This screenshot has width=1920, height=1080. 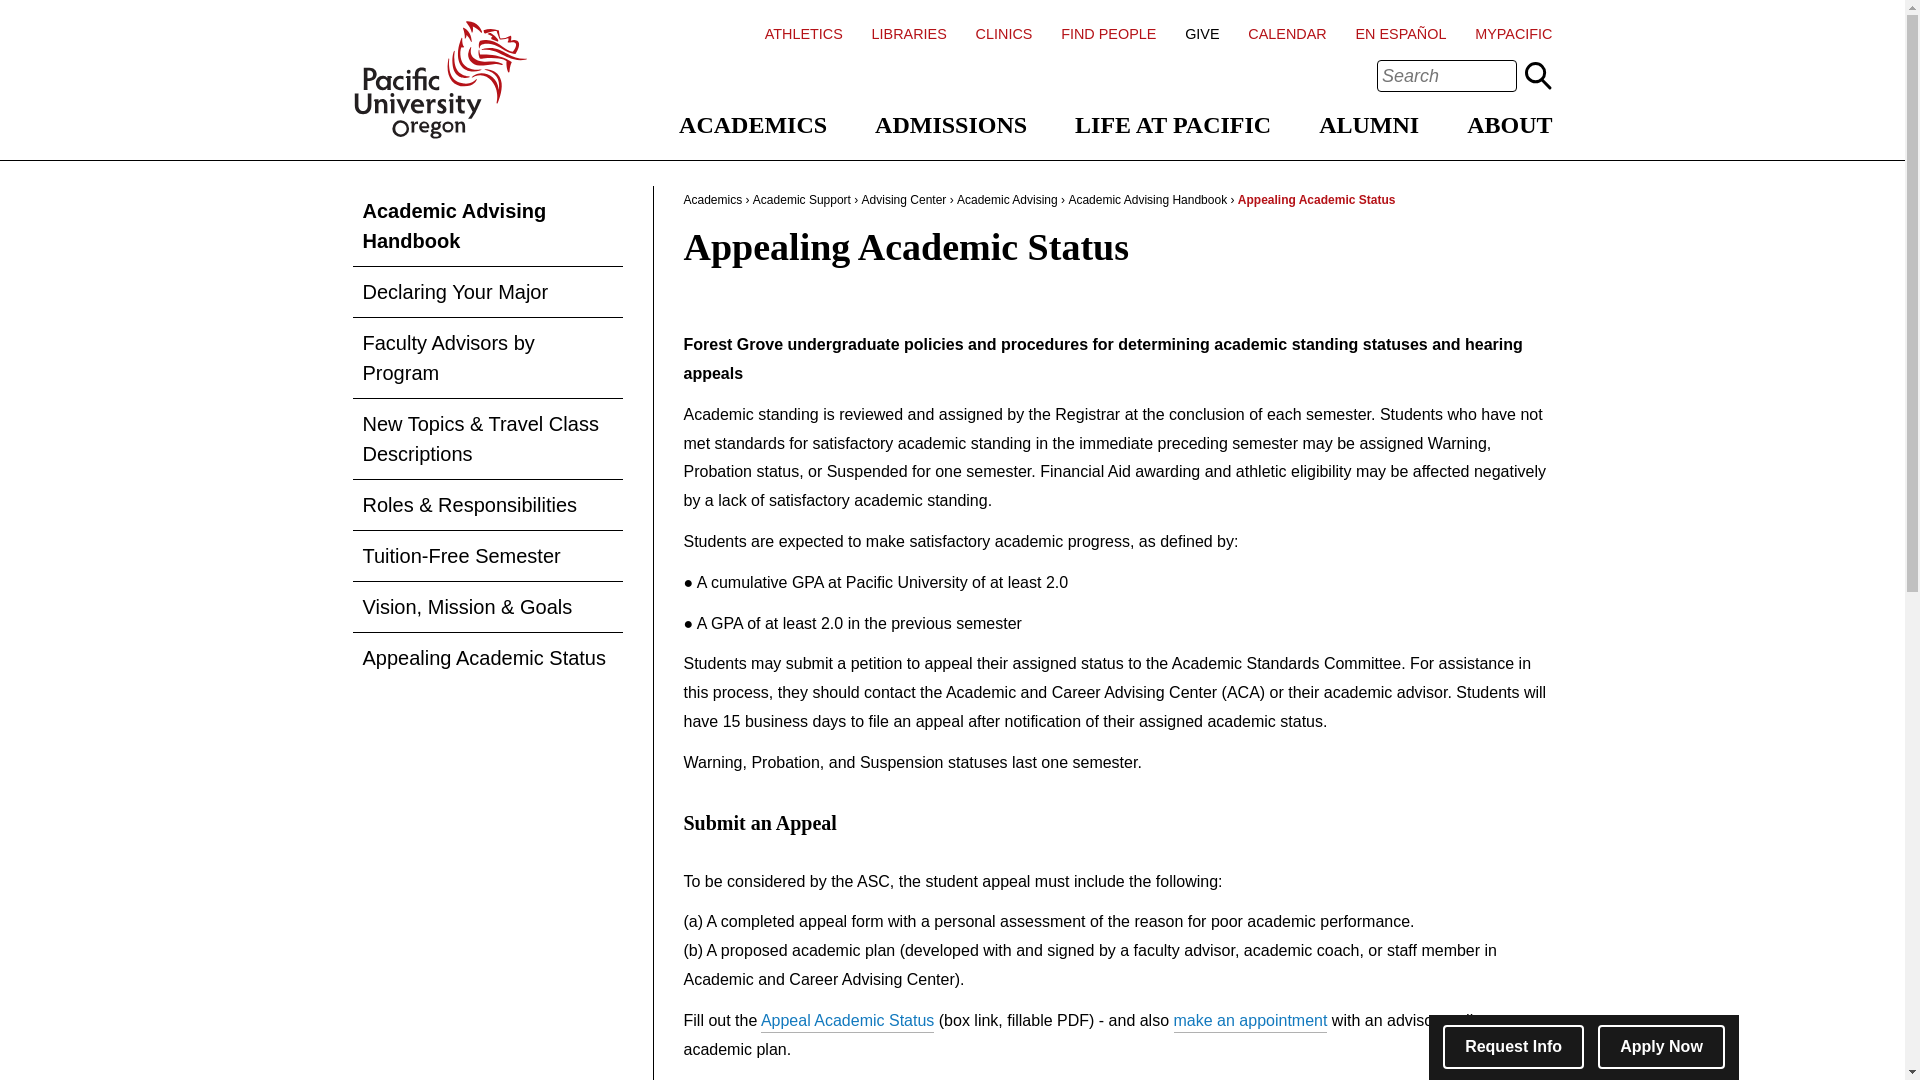 What do you see at coordinates (1202, 34) in the screenshot?
I see `GIVE` at bounding box center [1202, 34].